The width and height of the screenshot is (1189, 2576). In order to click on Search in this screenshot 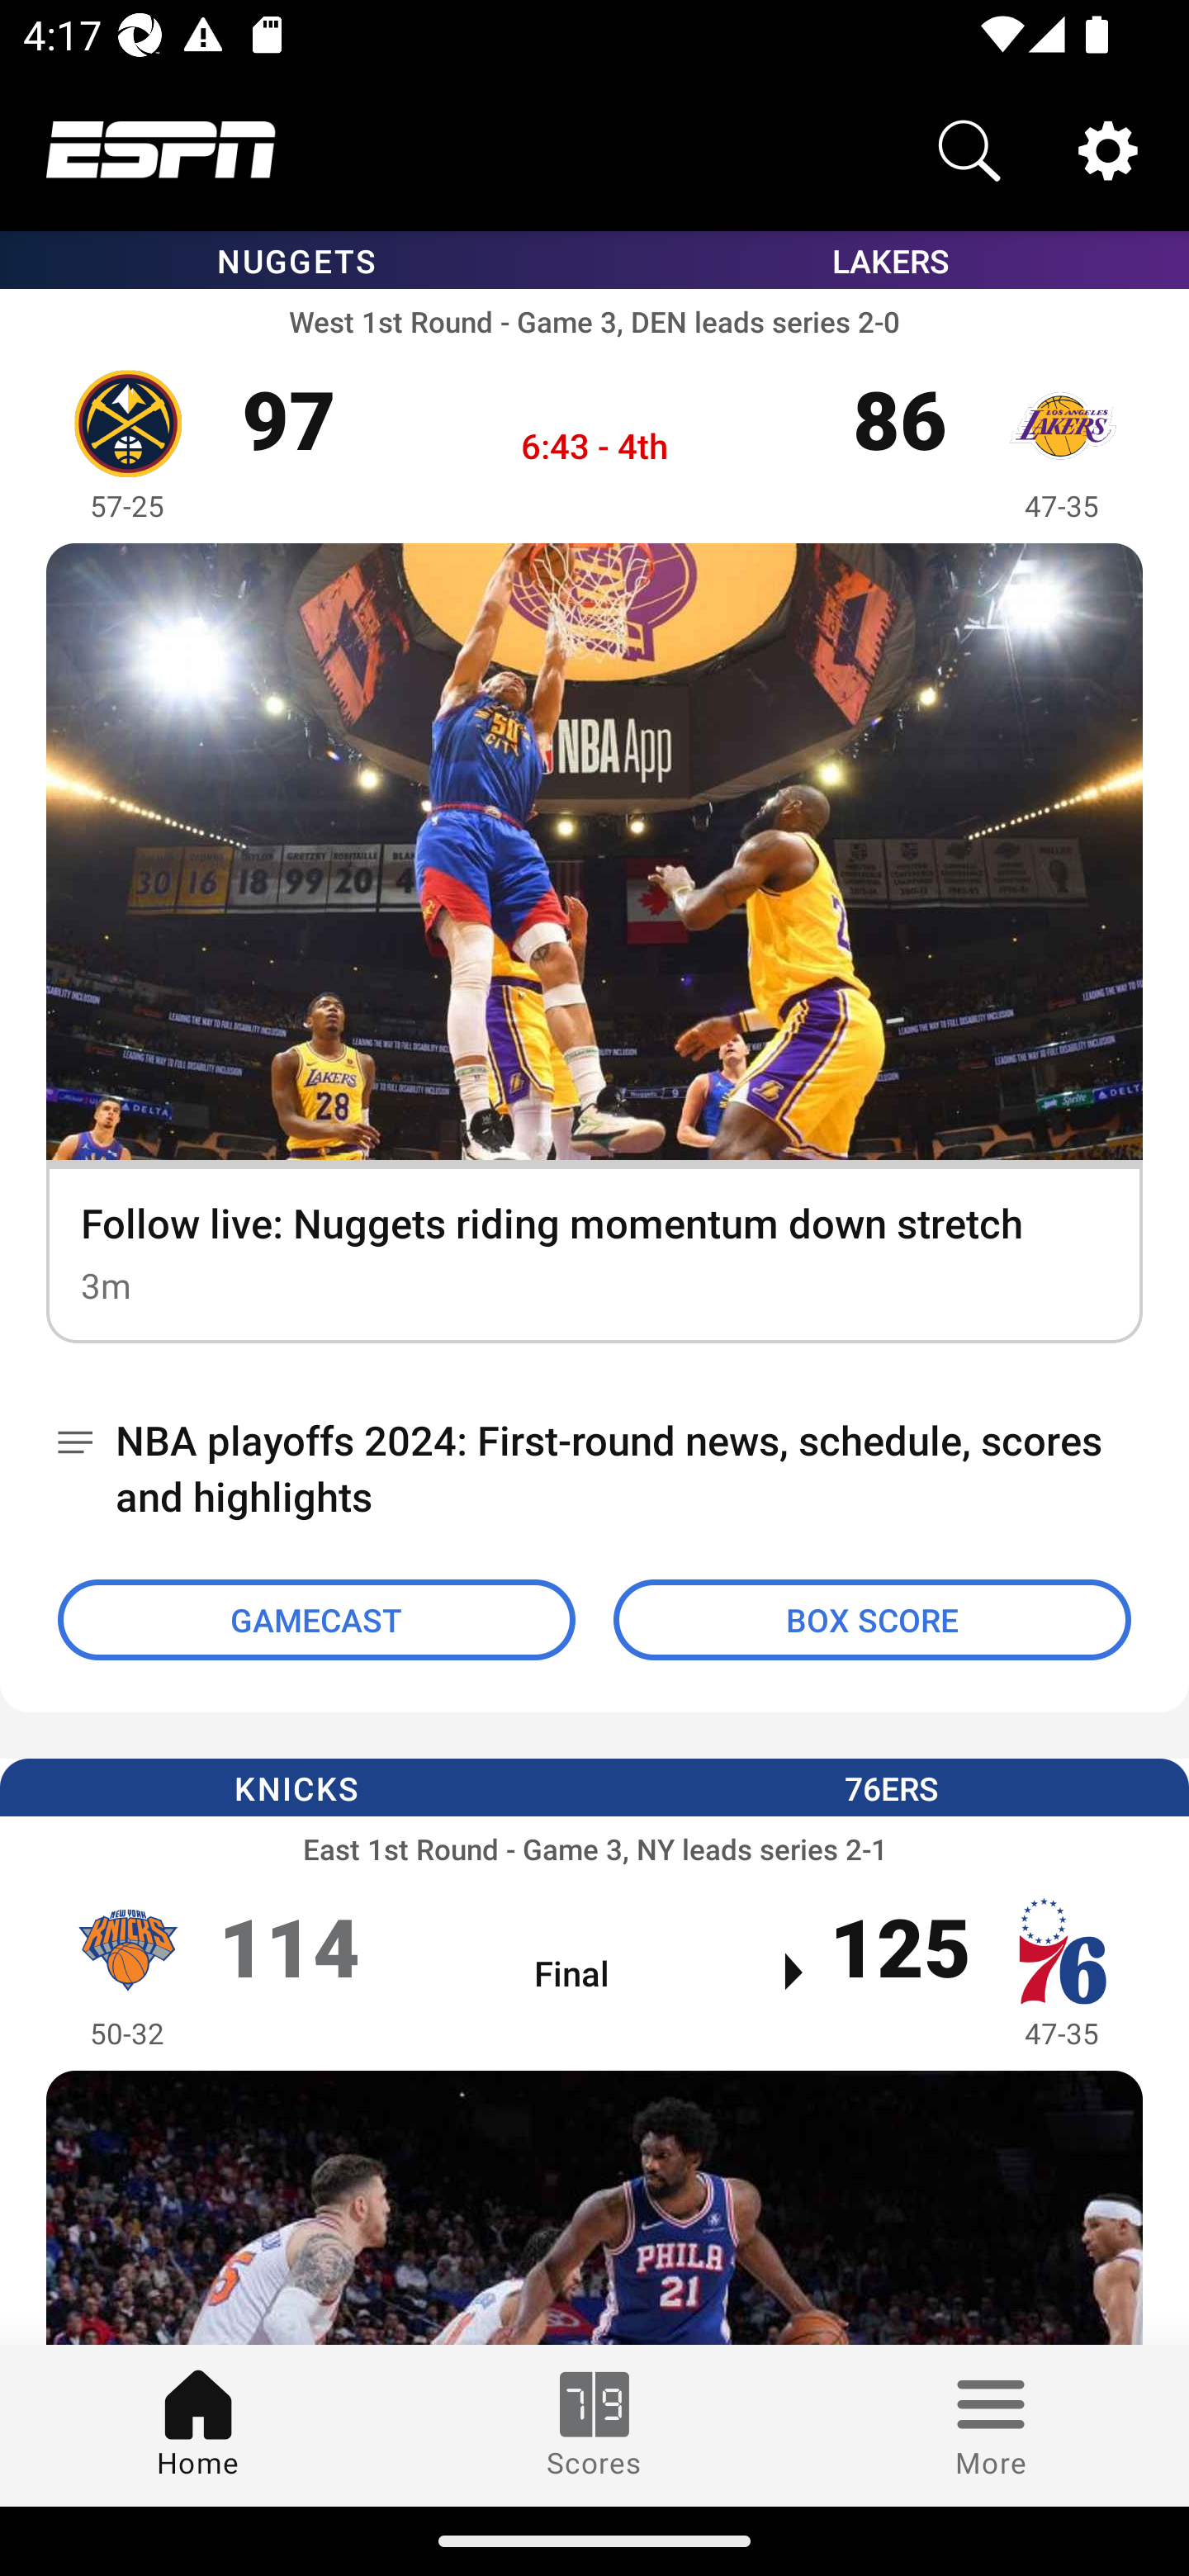, I will do `click(969, 149)`.